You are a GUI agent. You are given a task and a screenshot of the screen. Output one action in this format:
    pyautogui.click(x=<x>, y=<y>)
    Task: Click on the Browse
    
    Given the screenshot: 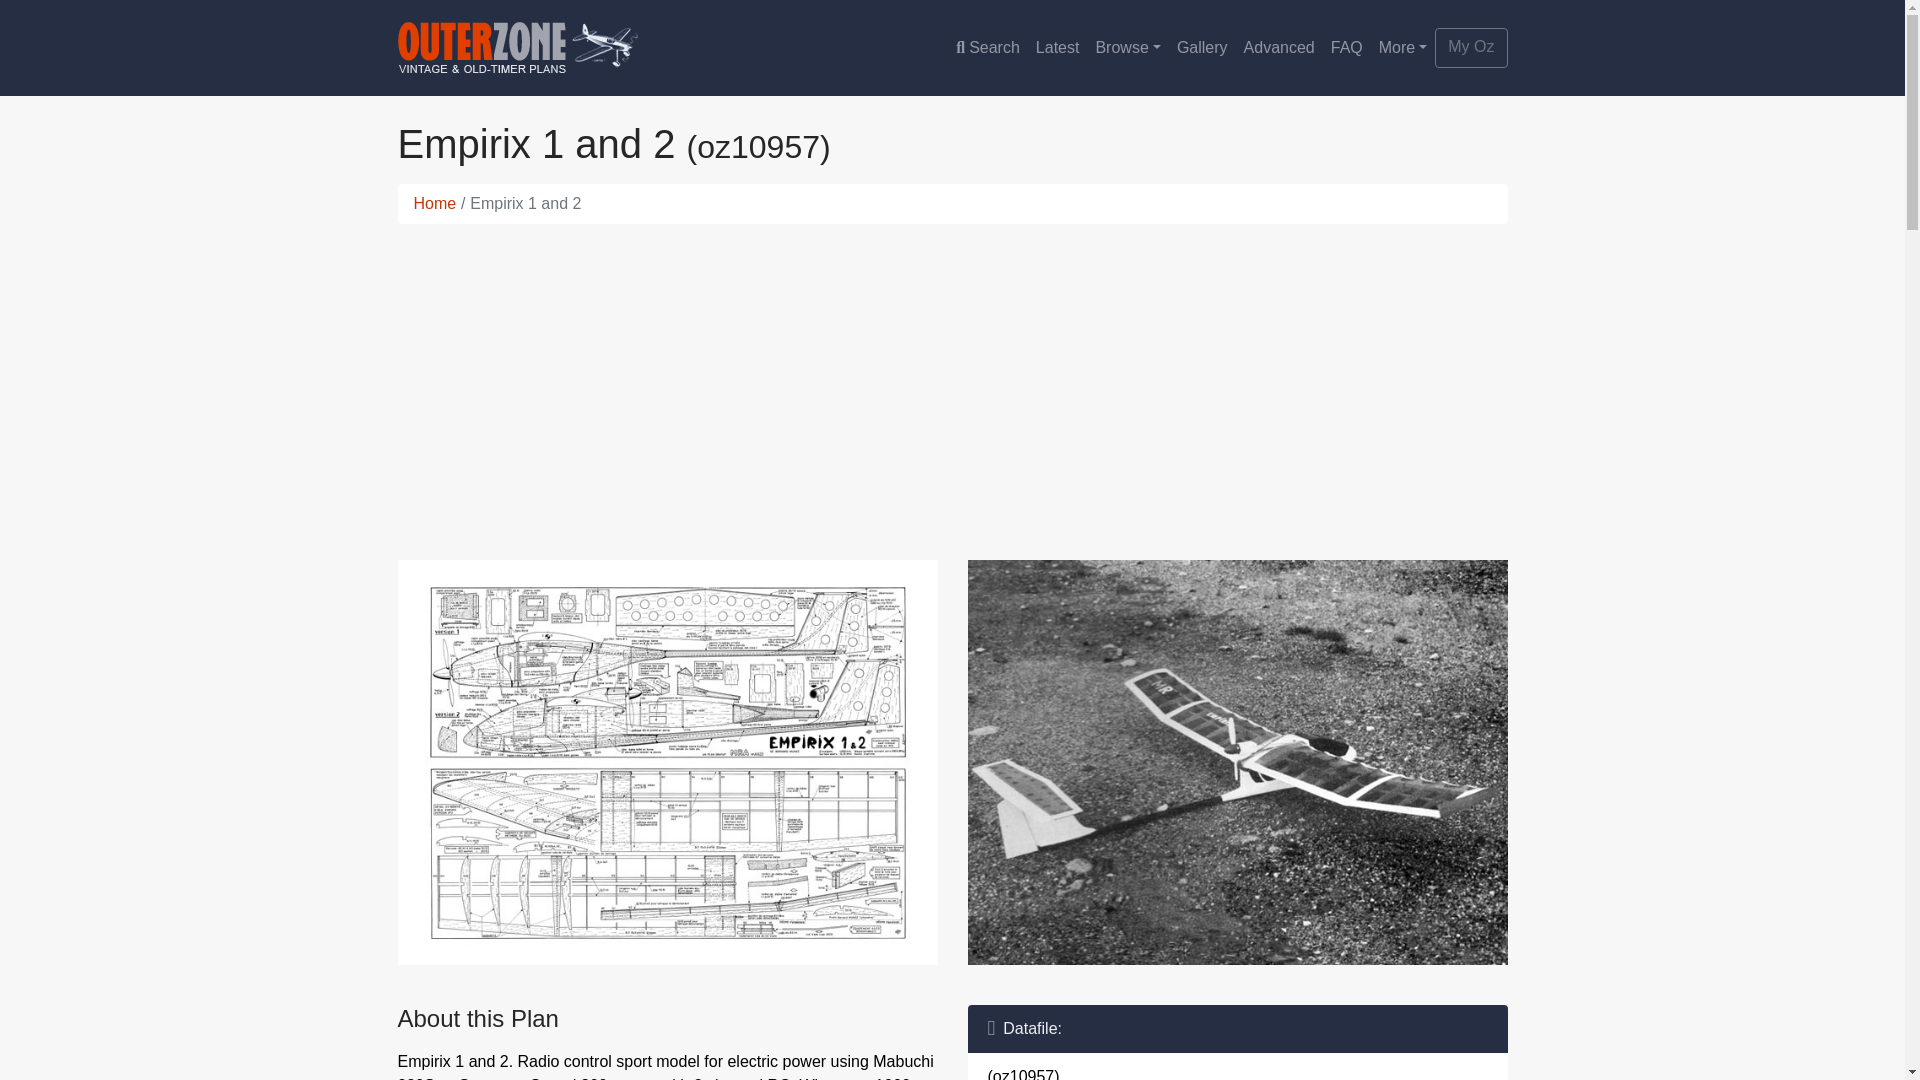 What is the action you would take?
    pyautogui.click(x=1126, y=48)
    